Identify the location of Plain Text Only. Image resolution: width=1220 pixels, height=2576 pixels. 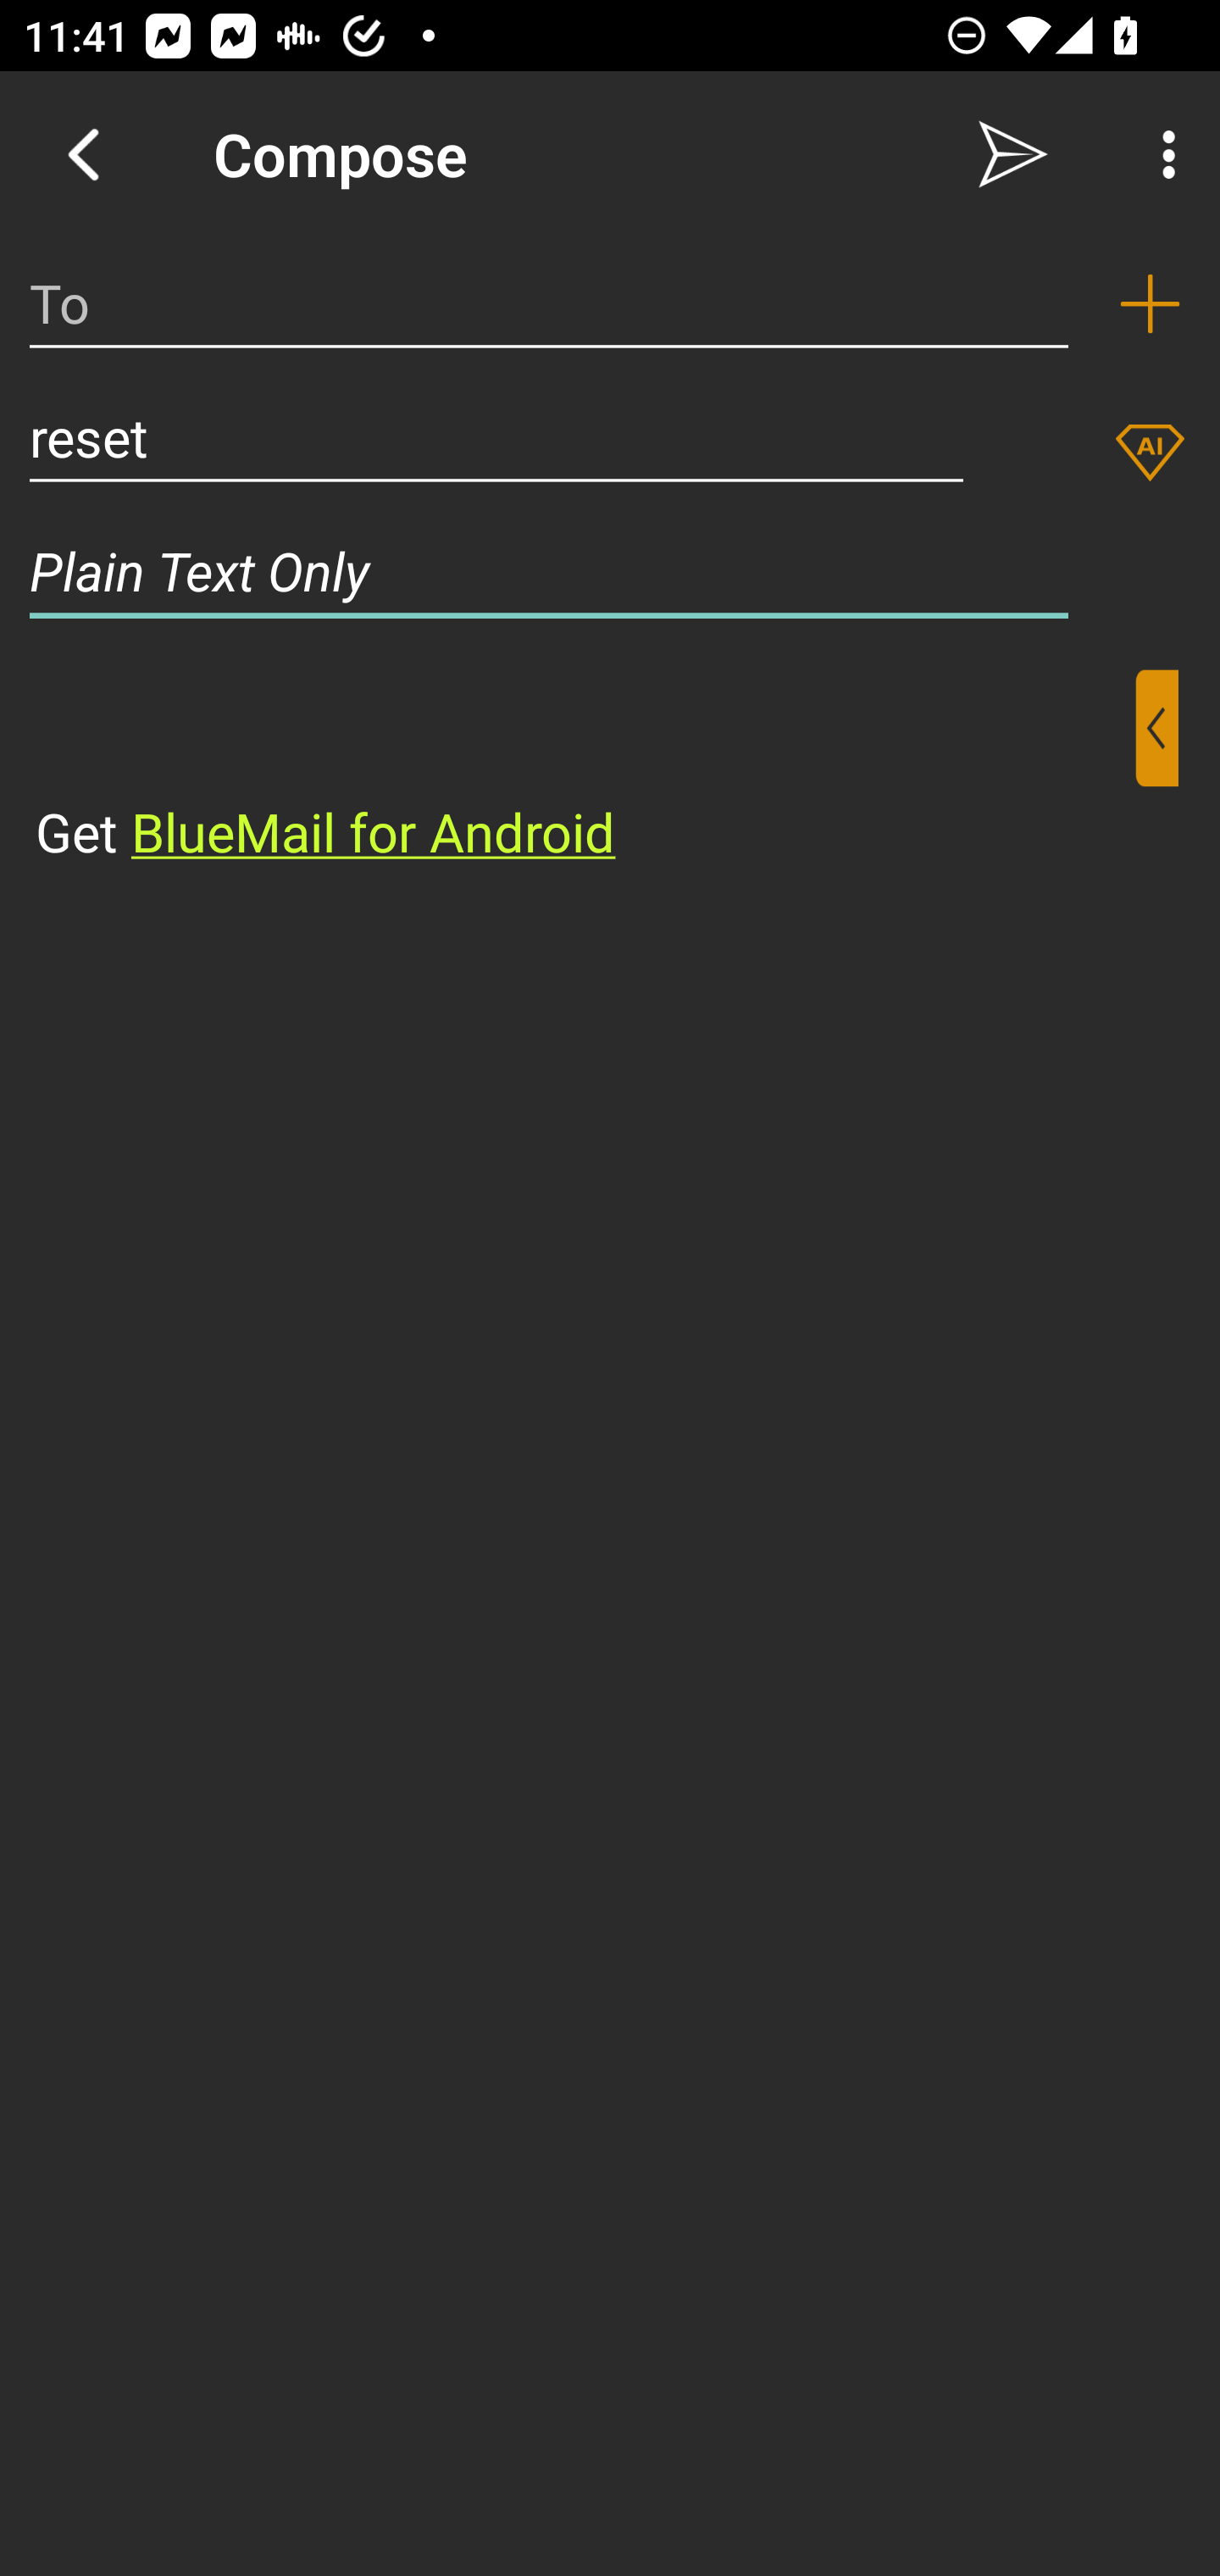
(610, 571).